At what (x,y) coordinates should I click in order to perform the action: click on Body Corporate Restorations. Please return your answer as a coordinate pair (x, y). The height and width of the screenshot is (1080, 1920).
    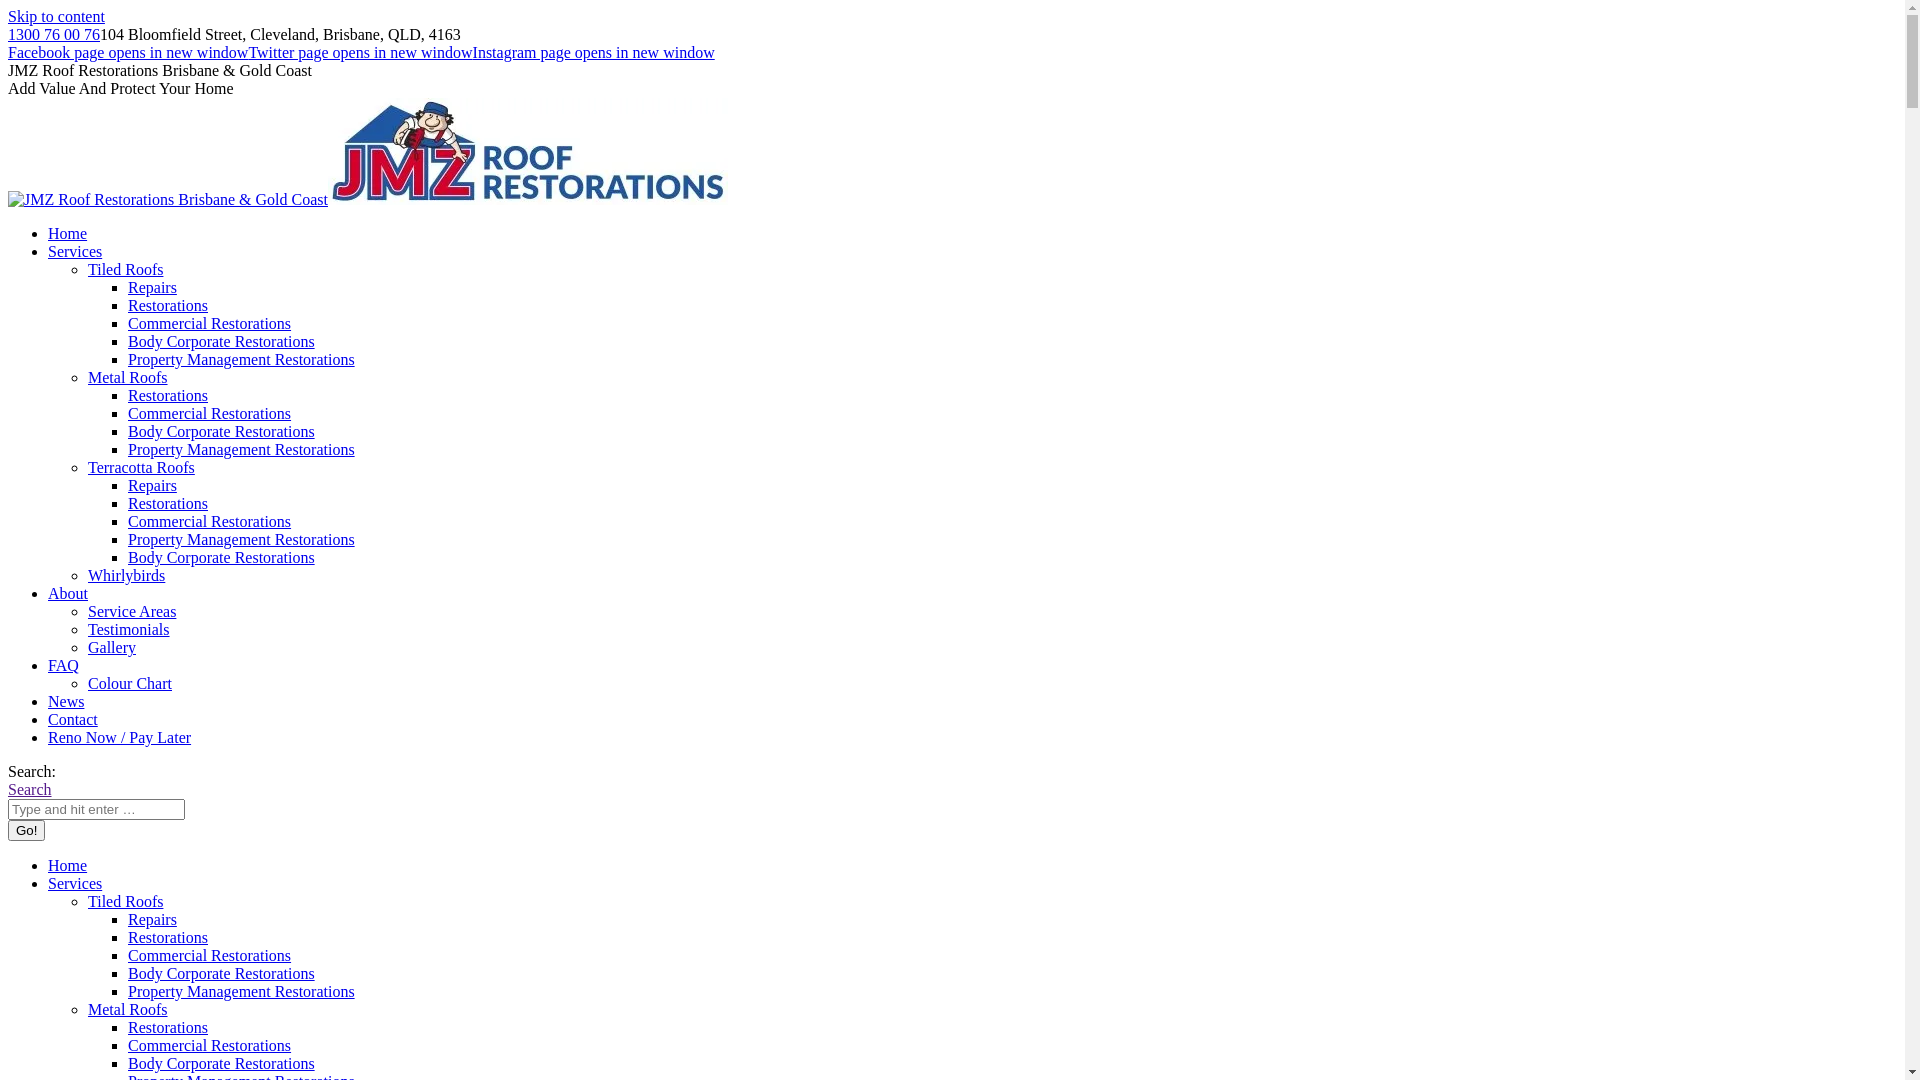
    Looking at the image, I should click on (222, 432).